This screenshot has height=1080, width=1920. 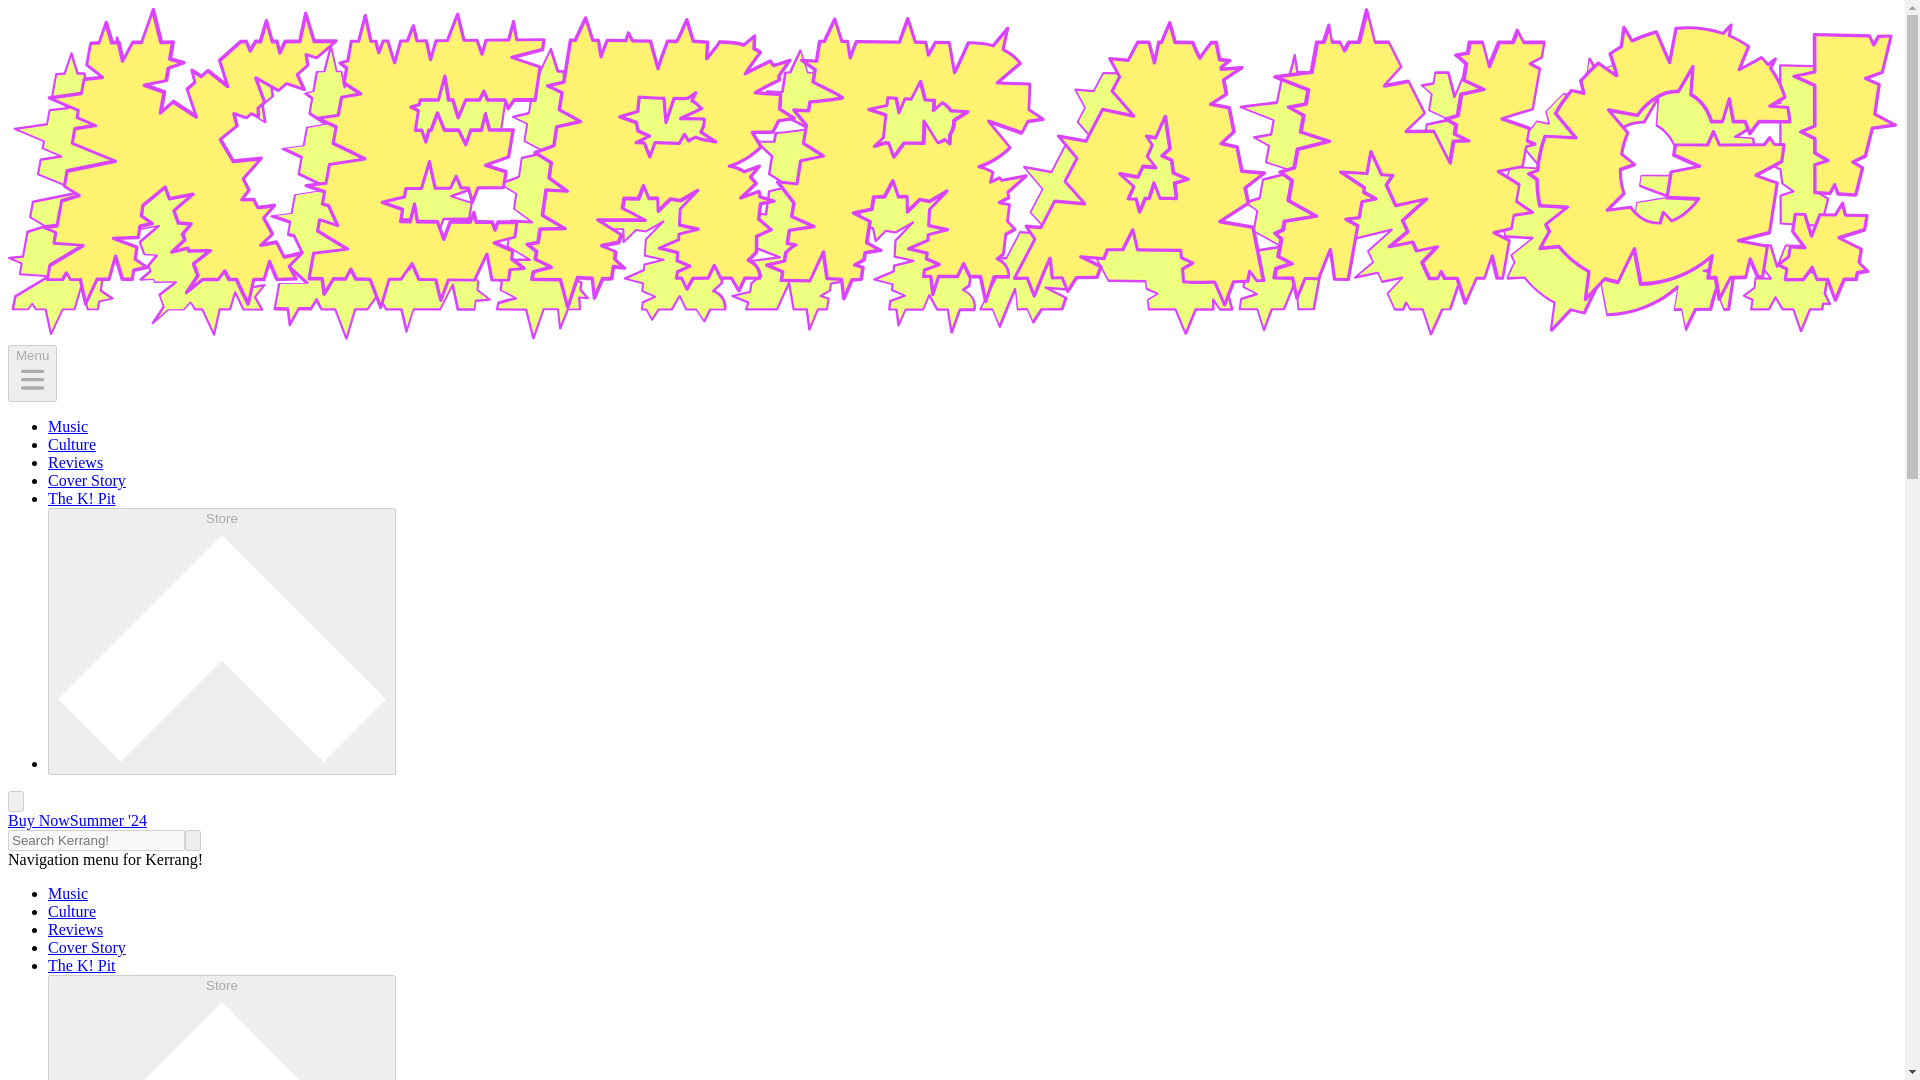 I want to click on Cover Story, so click(x=87, y=946).